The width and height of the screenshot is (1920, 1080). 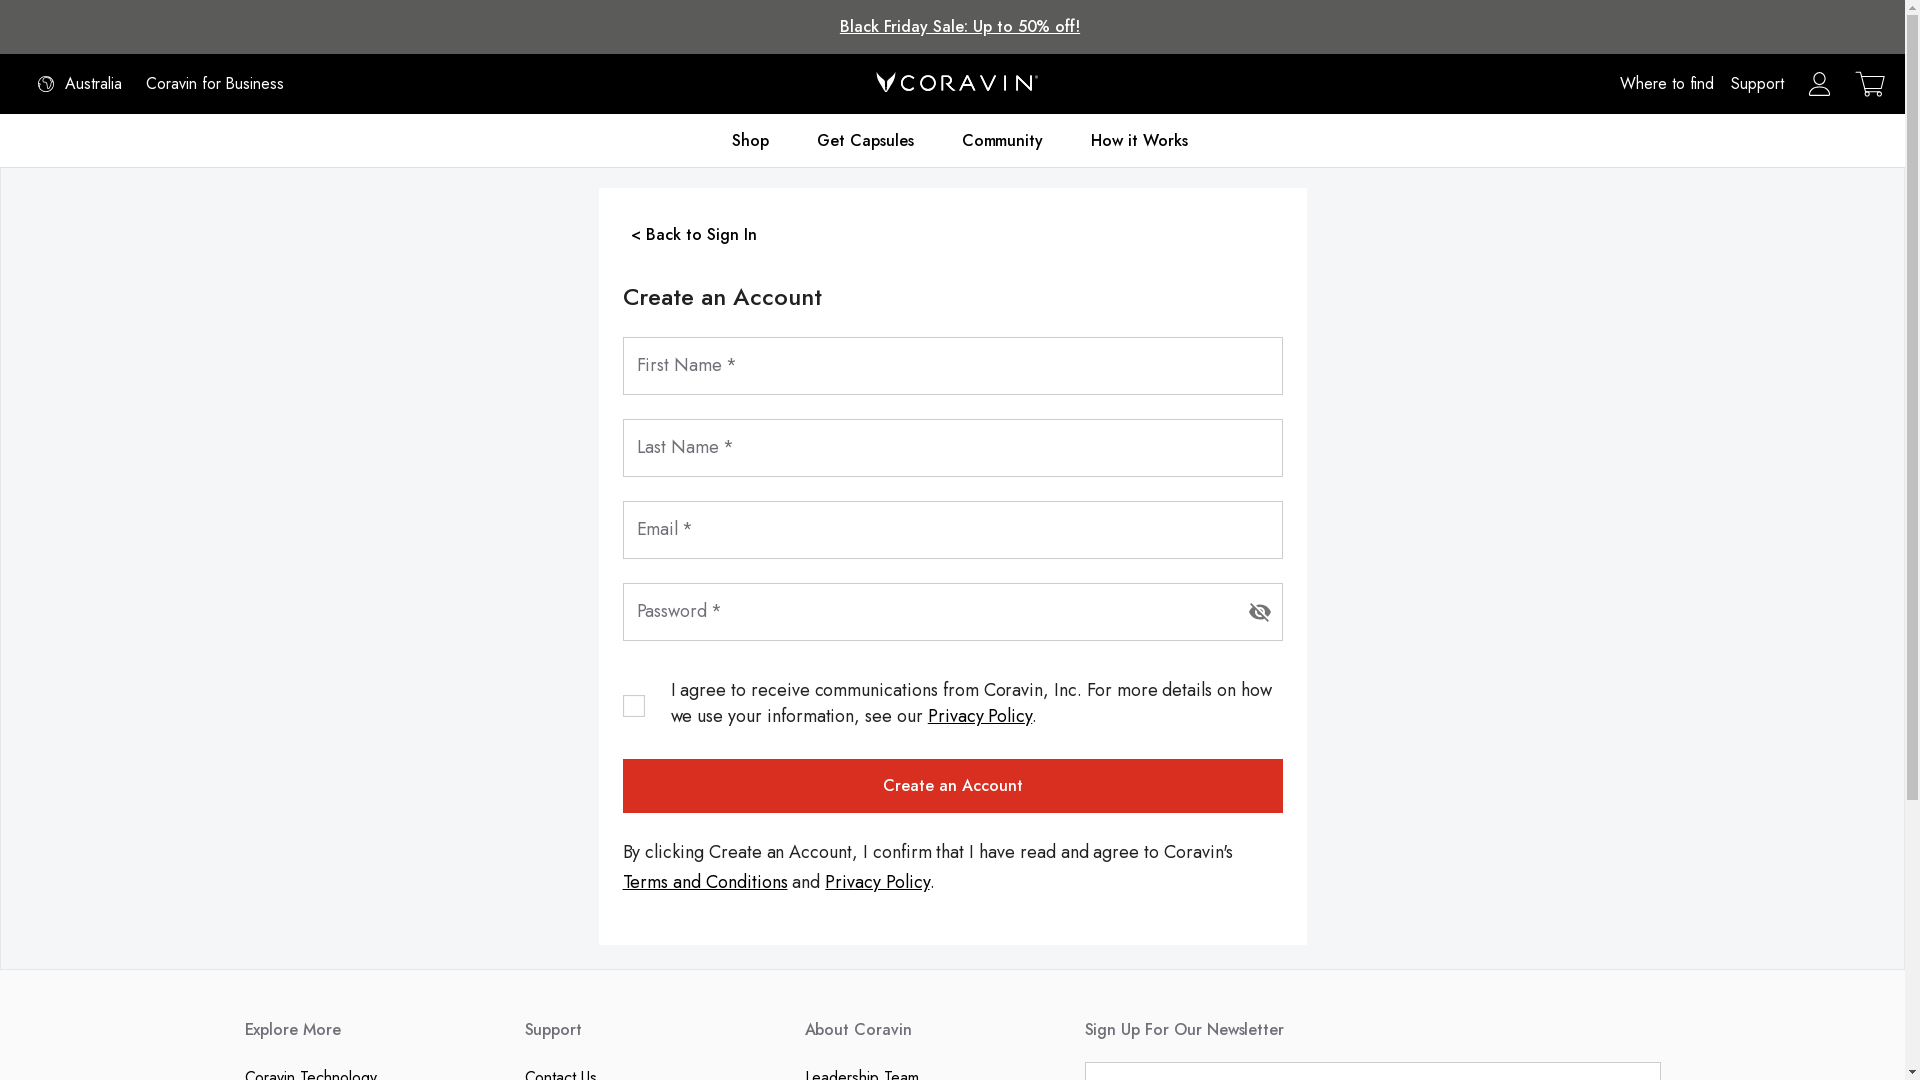 What do you see at coordinates (693, 234) in the screenshot?
I see `< Back to Sign In` at bounding box center [693, 234].